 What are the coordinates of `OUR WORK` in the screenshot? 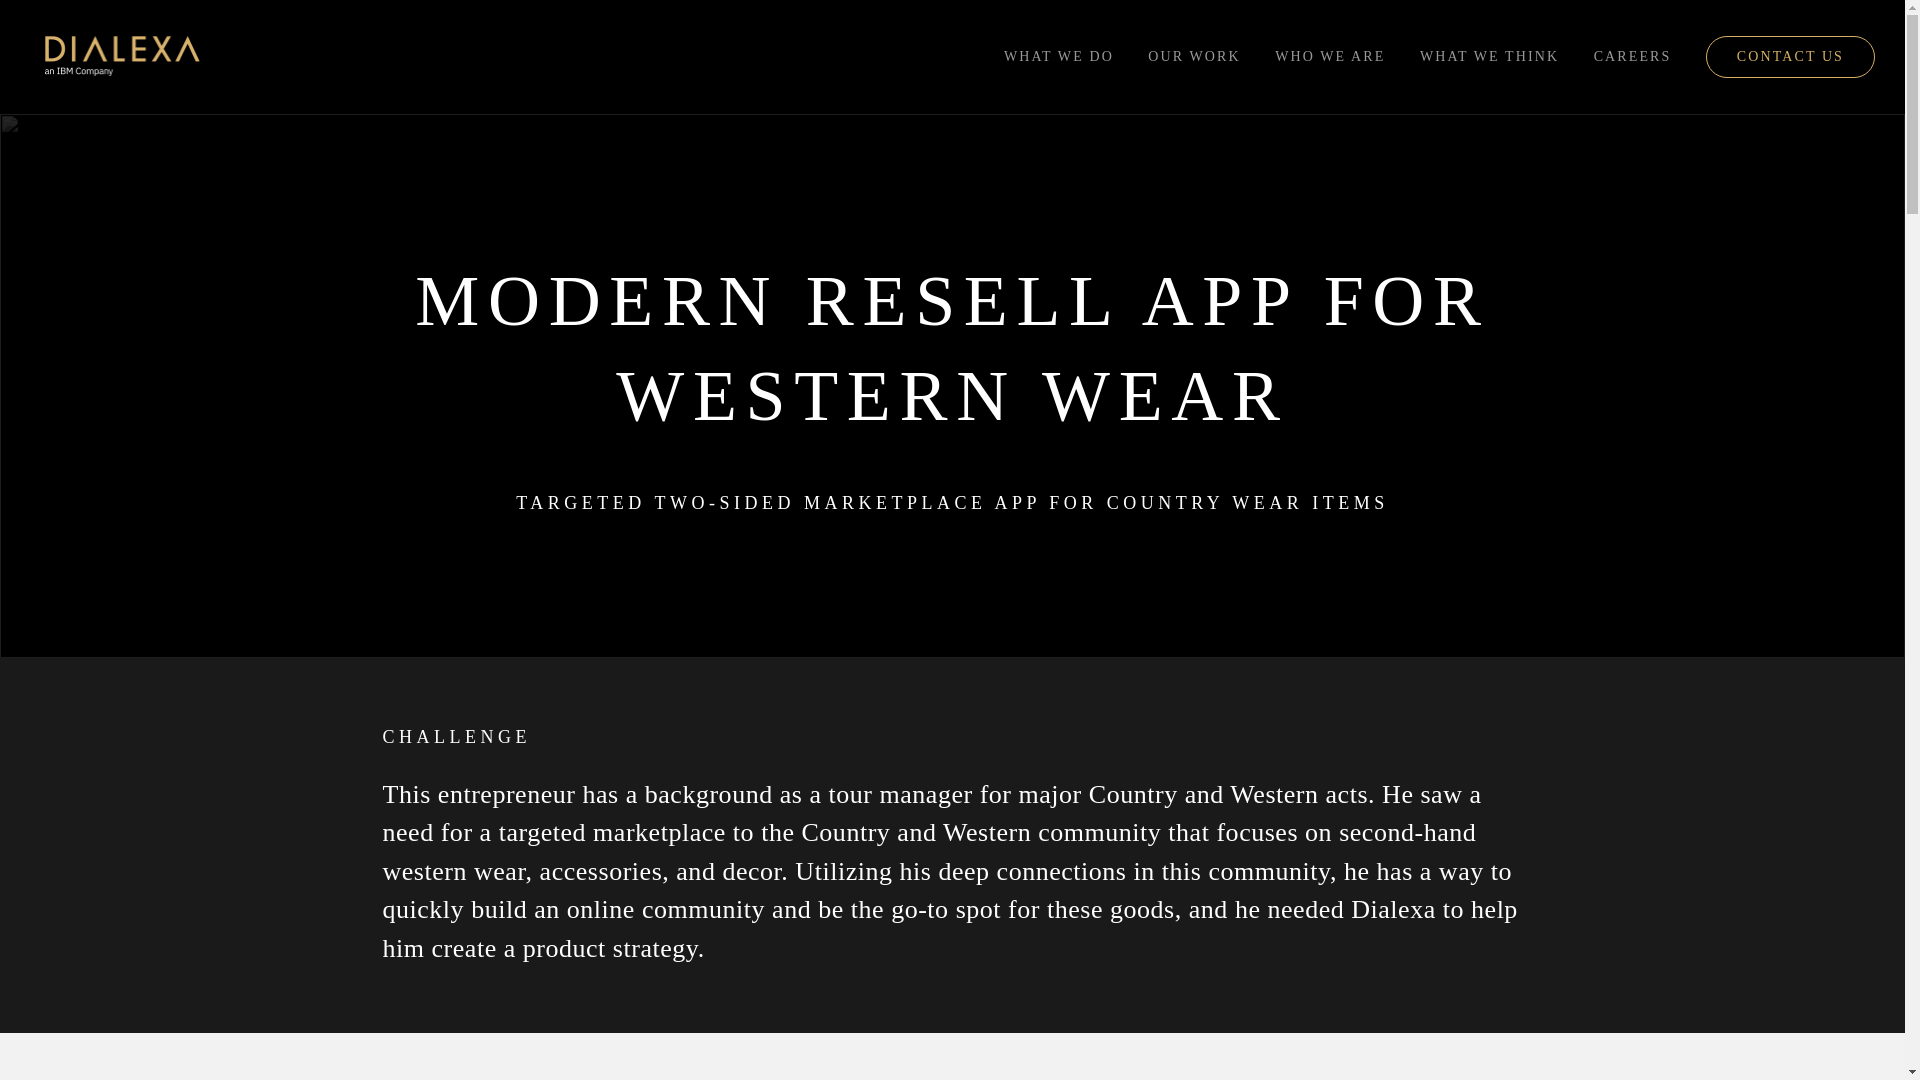 It's located at (1194, 56).